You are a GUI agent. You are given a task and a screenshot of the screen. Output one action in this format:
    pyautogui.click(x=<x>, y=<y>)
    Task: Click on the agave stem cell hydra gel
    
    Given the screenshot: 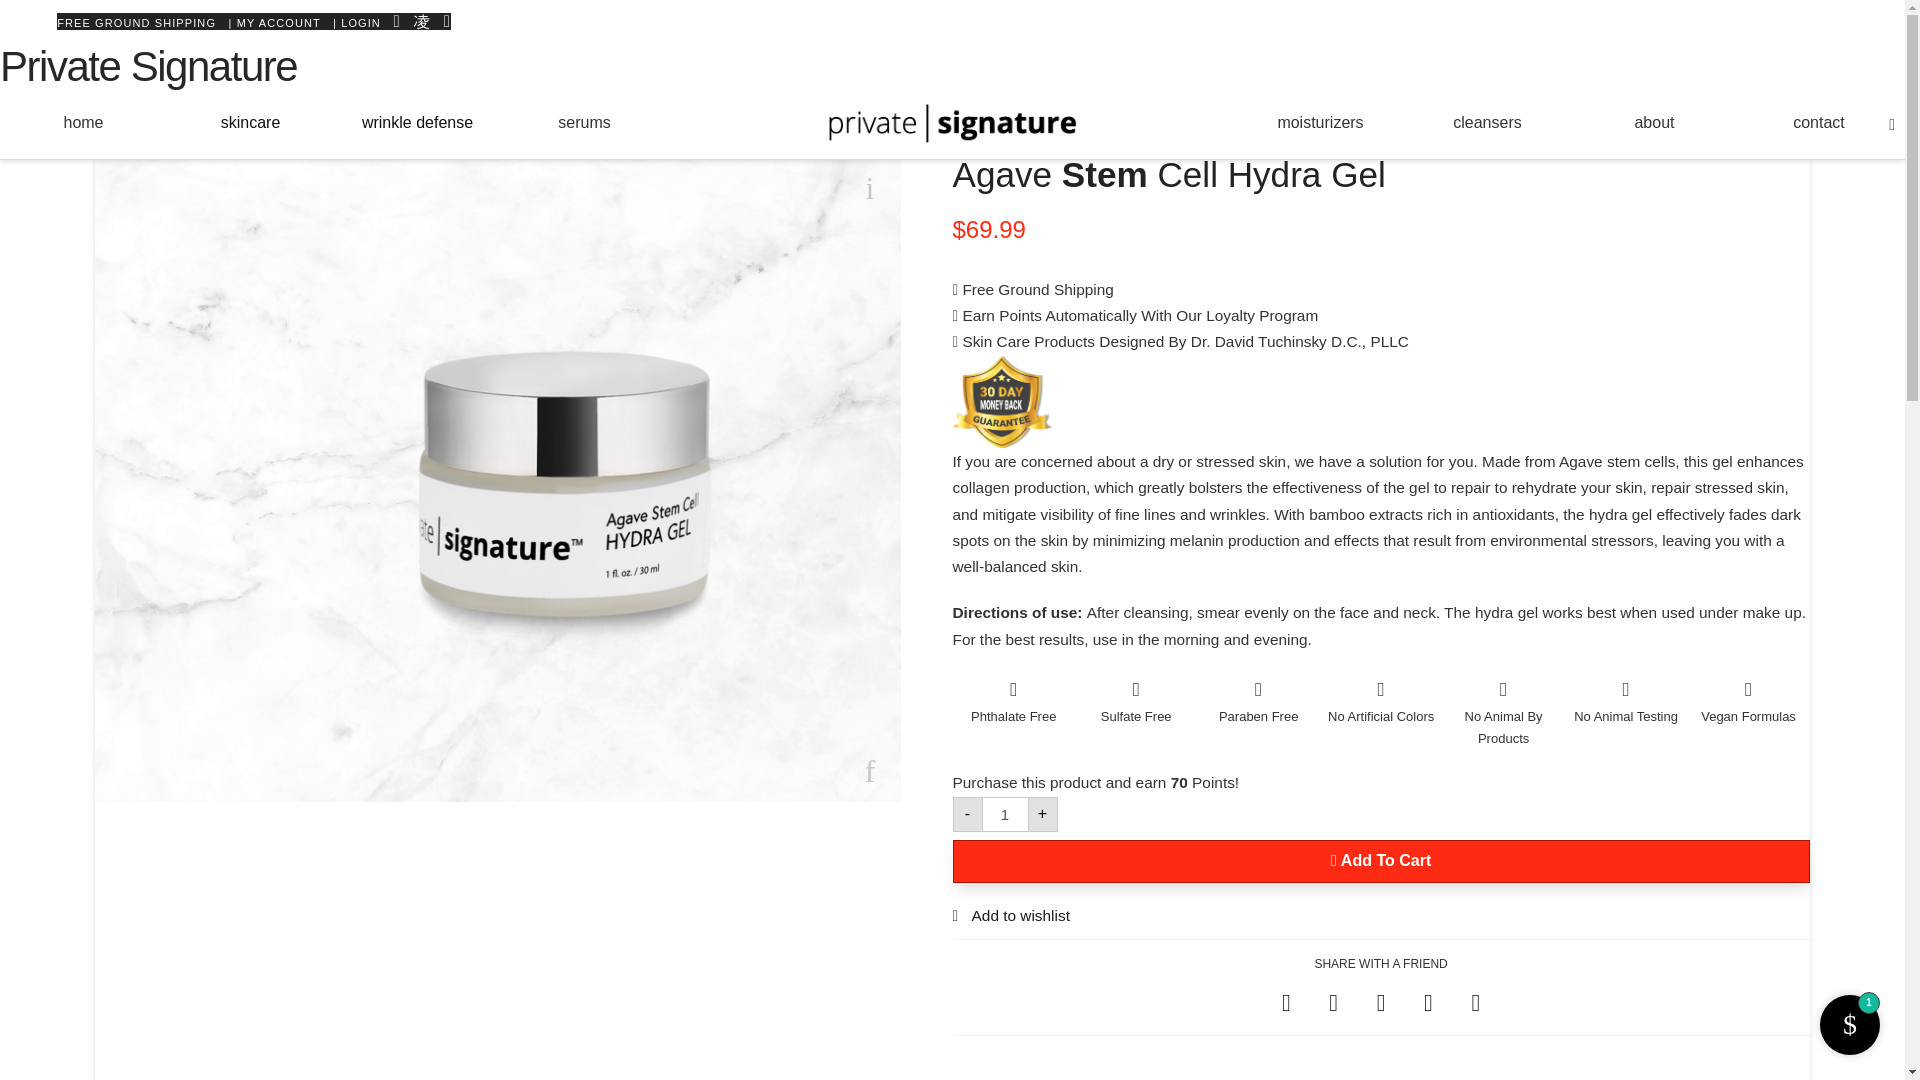 What is the action you would take?
    pyautogui.click(x=258, y=136)
    